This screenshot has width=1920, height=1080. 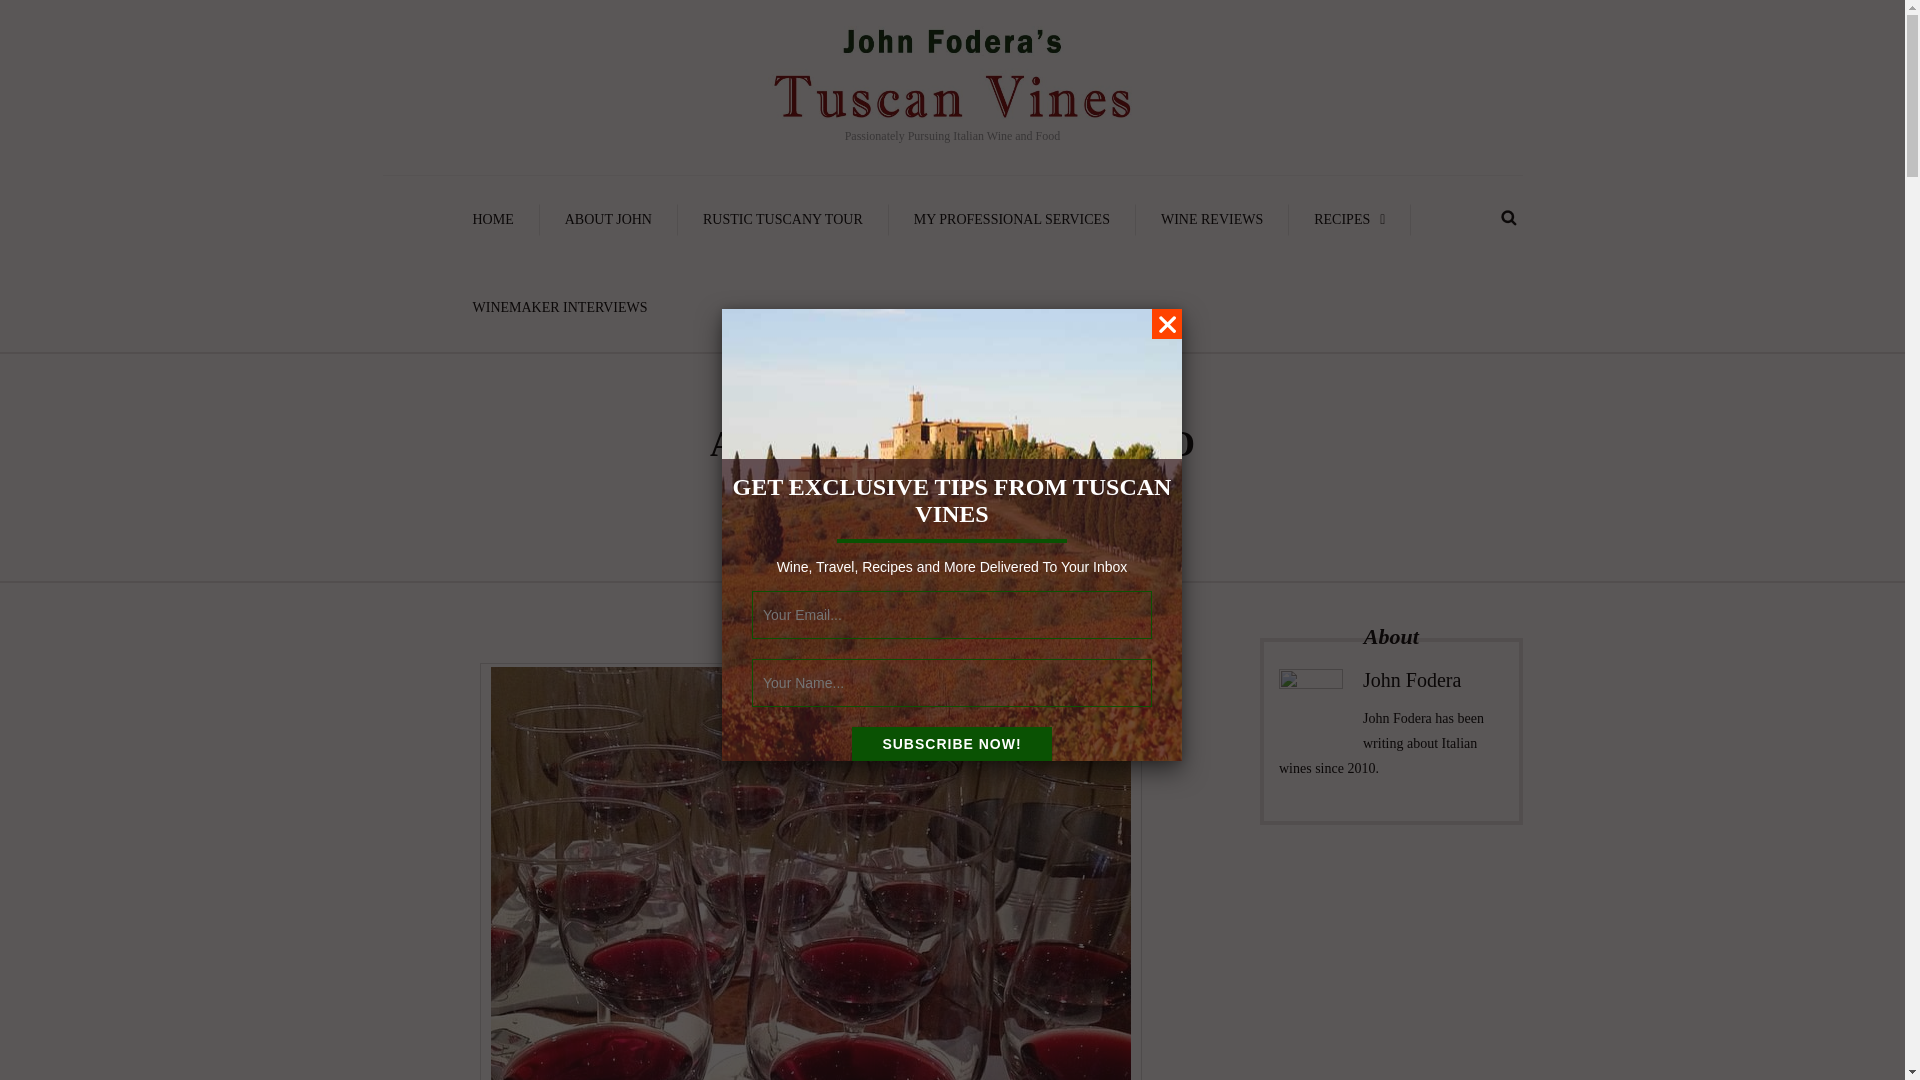 What do you see at coordinates (608, 220) in the screenshot?
I see `ABOUT JOHN` at bounding box center [608, 220].